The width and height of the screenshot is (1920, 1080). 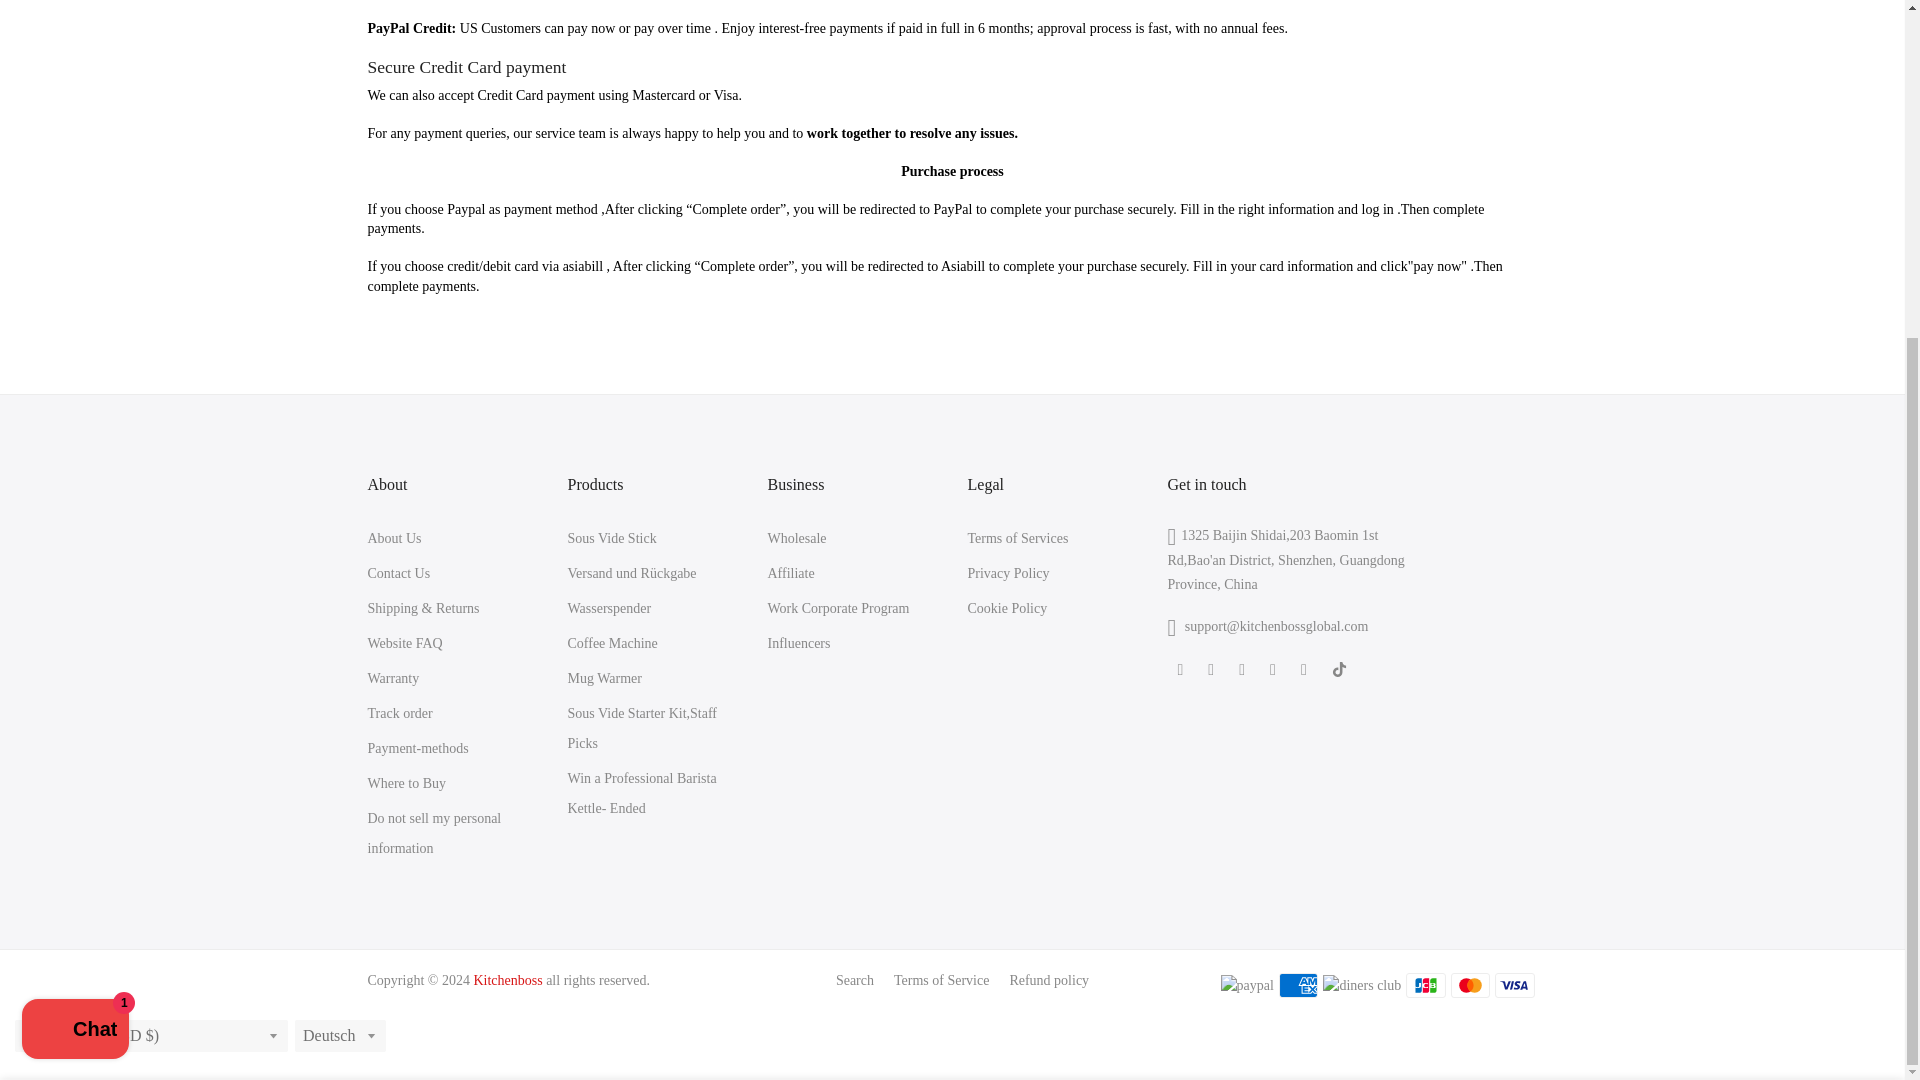 I want to click on Mug Warmer, so click(x=604, y=678).